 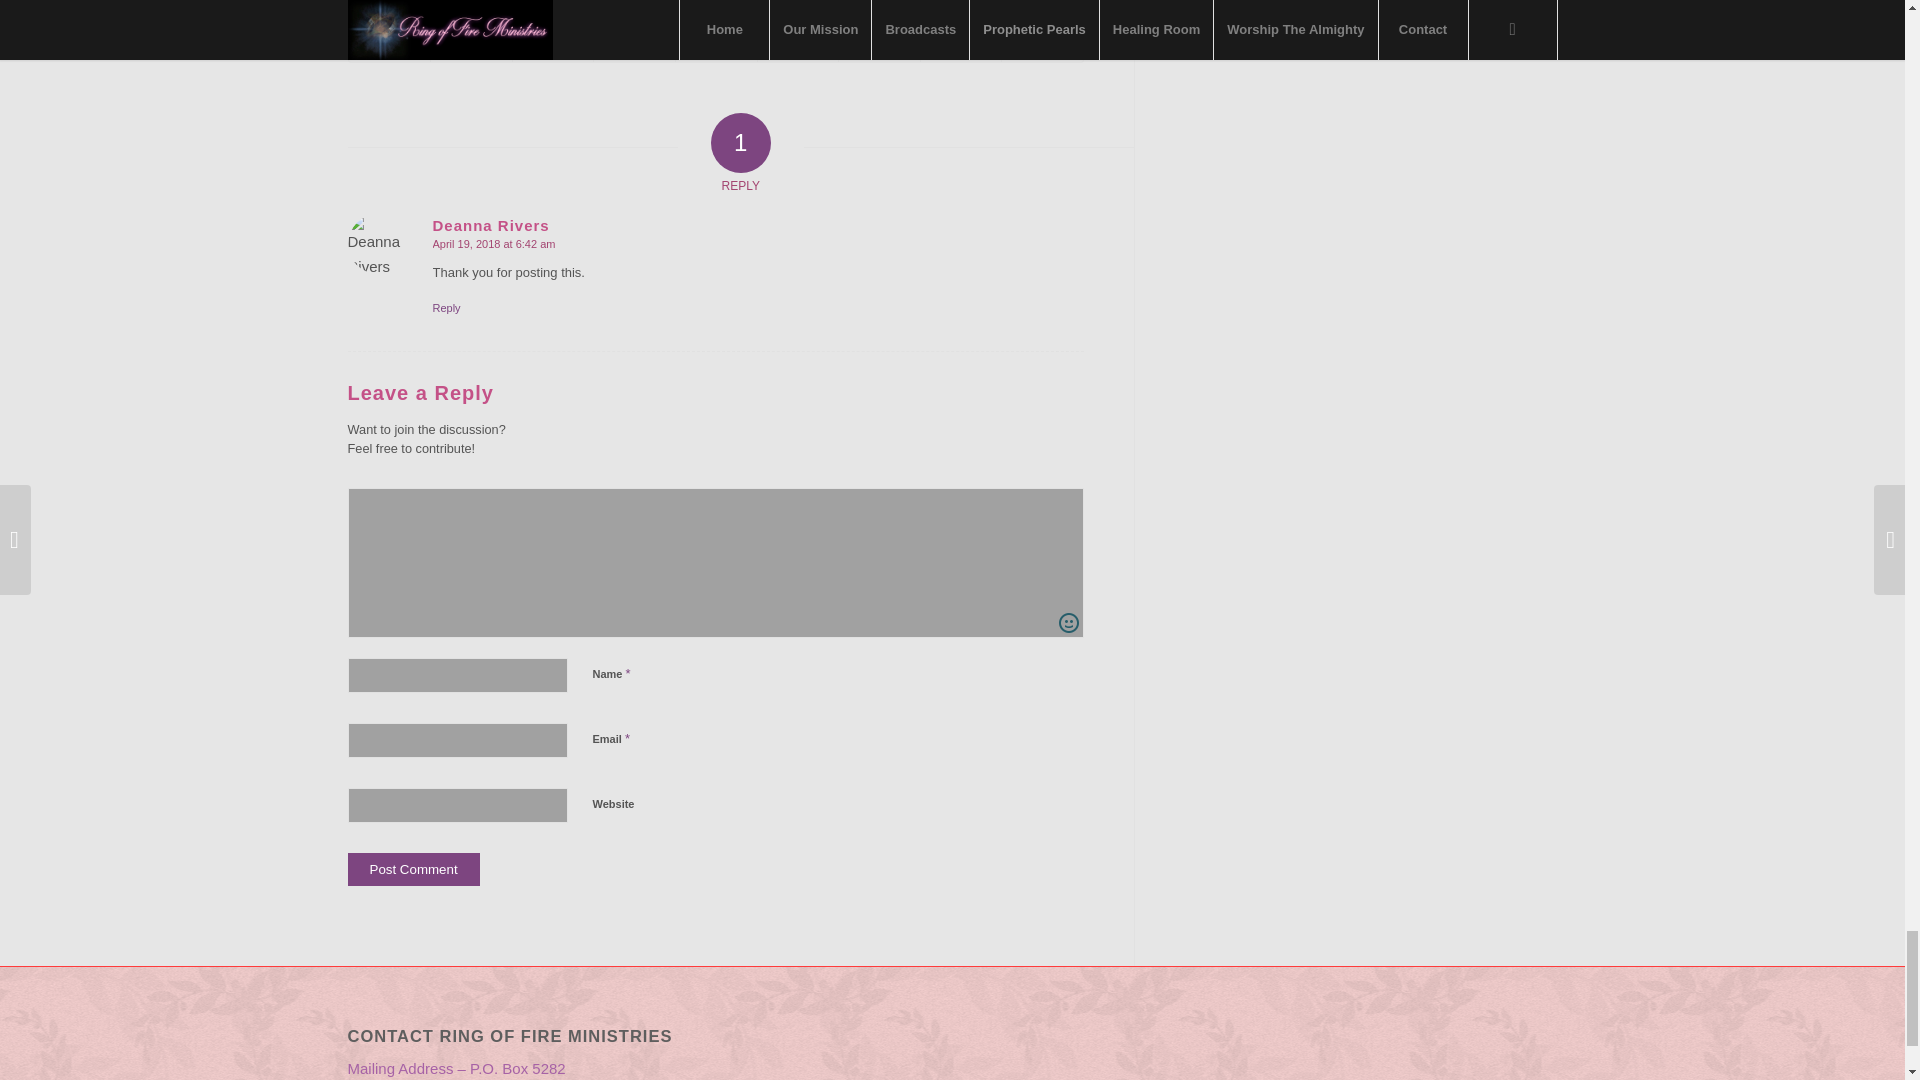 What do you see at coordinates (1069, 622) in the screenshot?
I see `Insert Emoji` at bounding box center [1069, 622].